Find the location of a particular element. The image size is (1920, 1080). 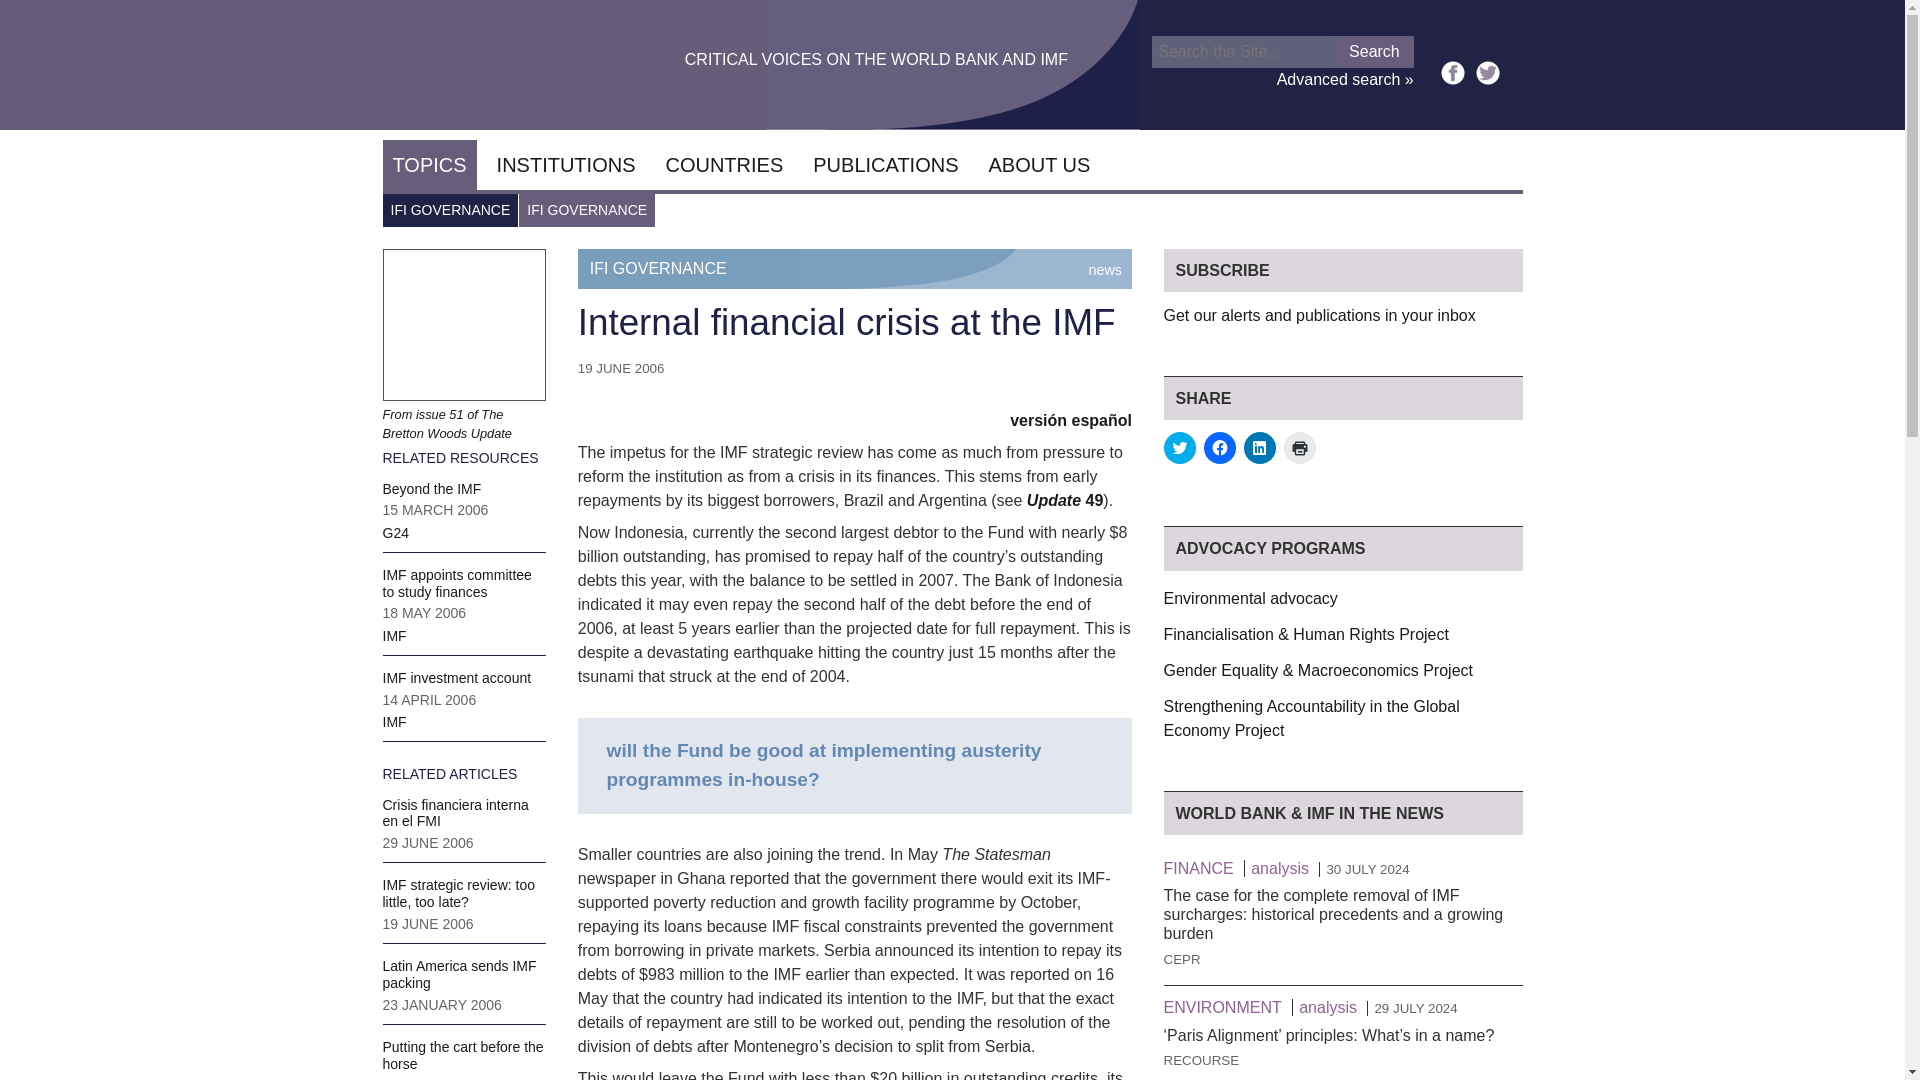

IMF is located at coordinates (394, 635).